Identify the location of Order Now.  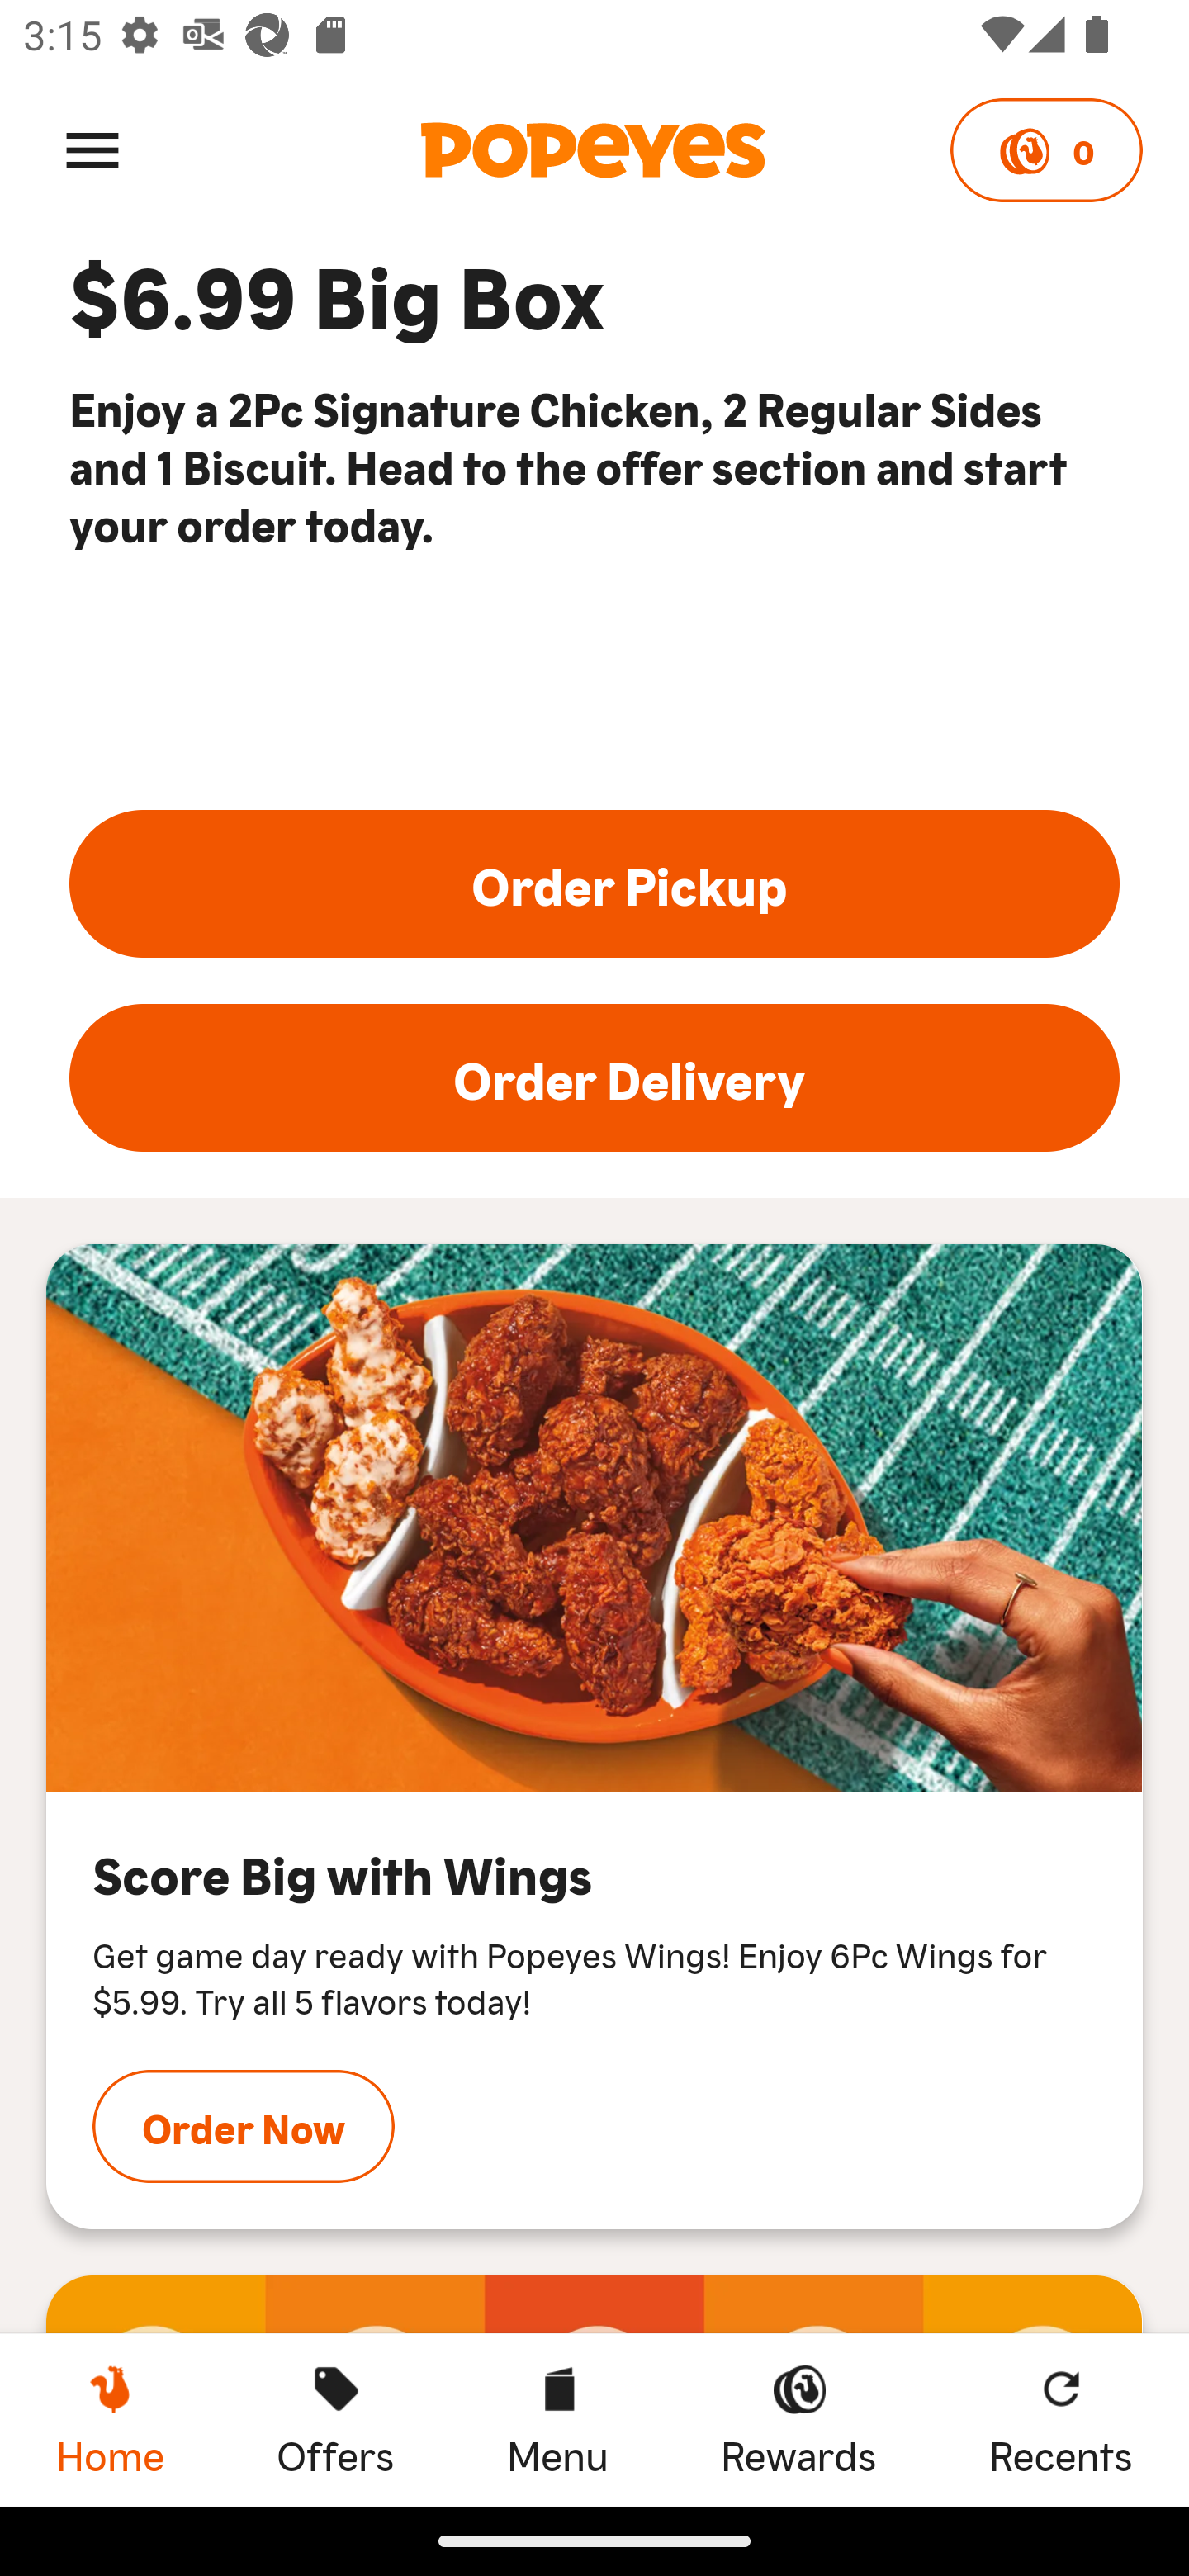
(244, 2126).